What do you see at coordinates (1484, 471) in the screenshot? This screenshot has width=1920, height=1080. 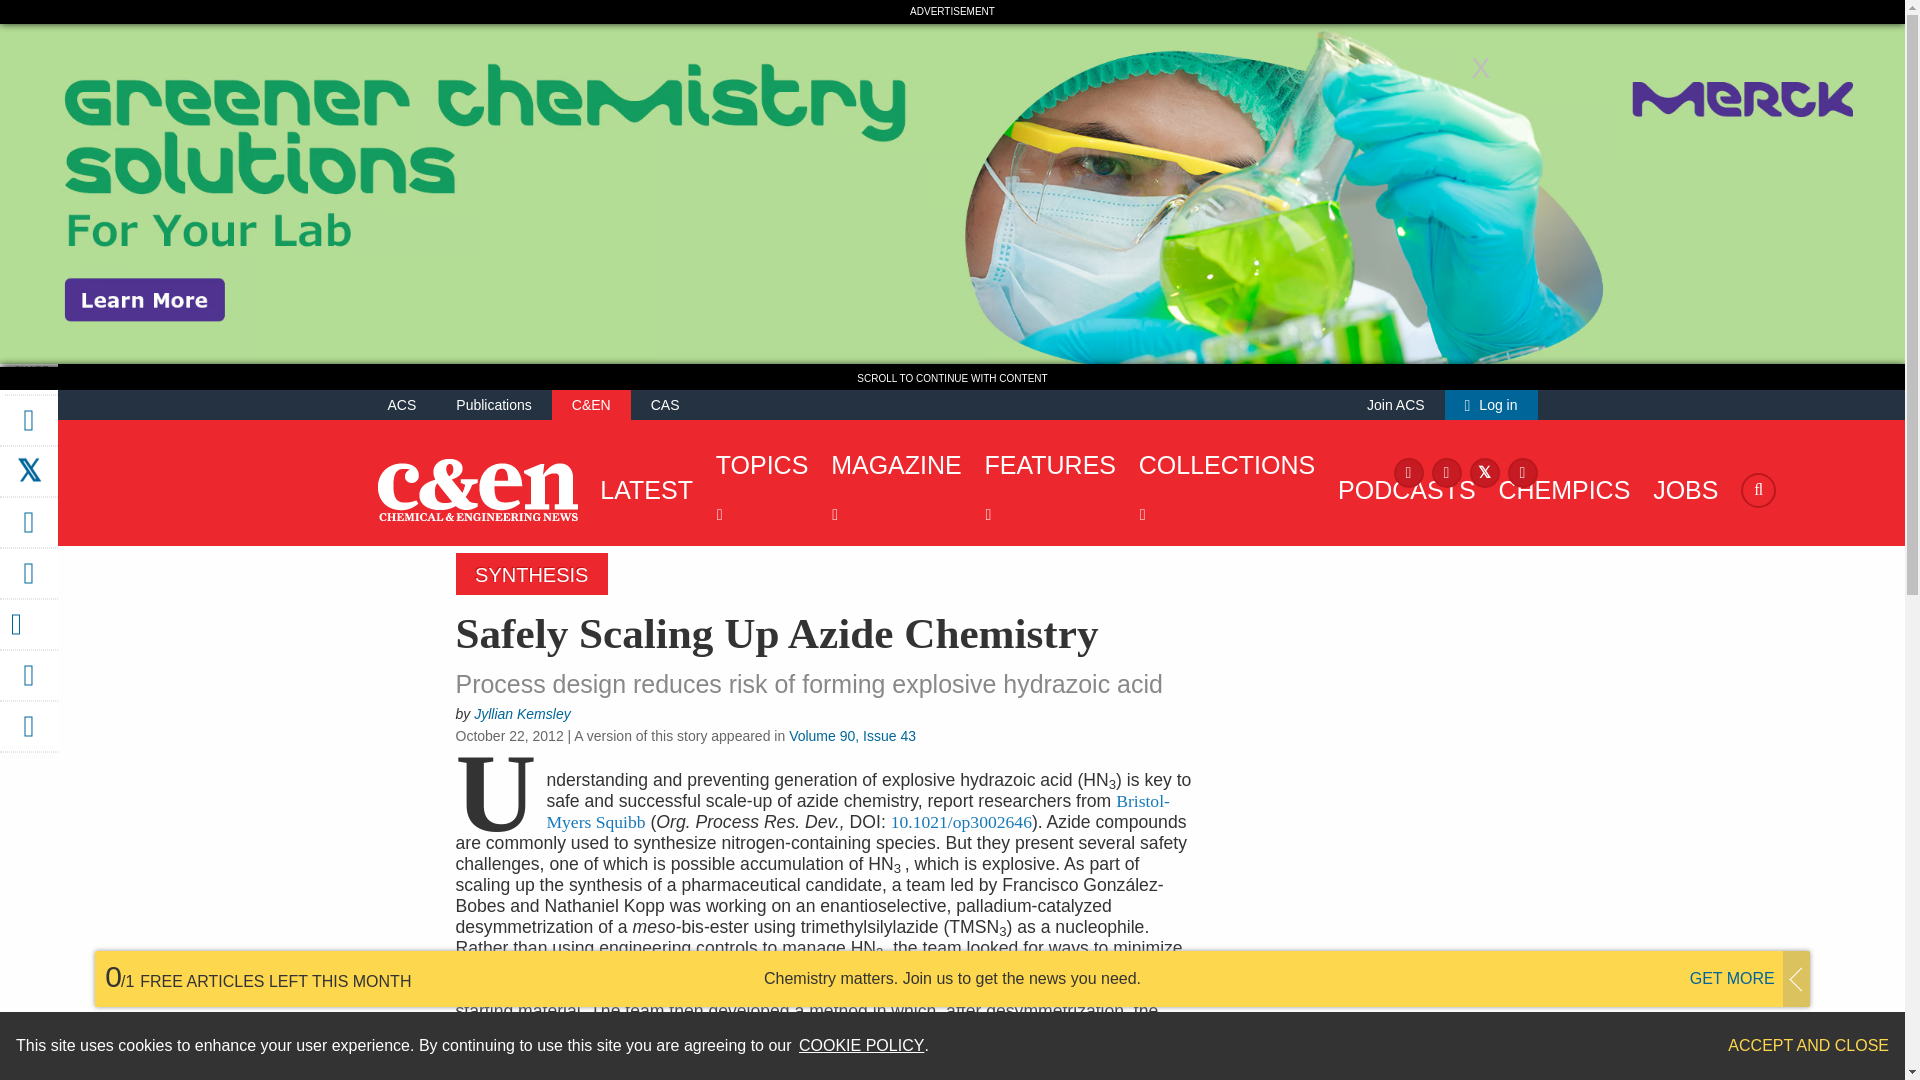 I see `X` at bounding box center [1484, 471].